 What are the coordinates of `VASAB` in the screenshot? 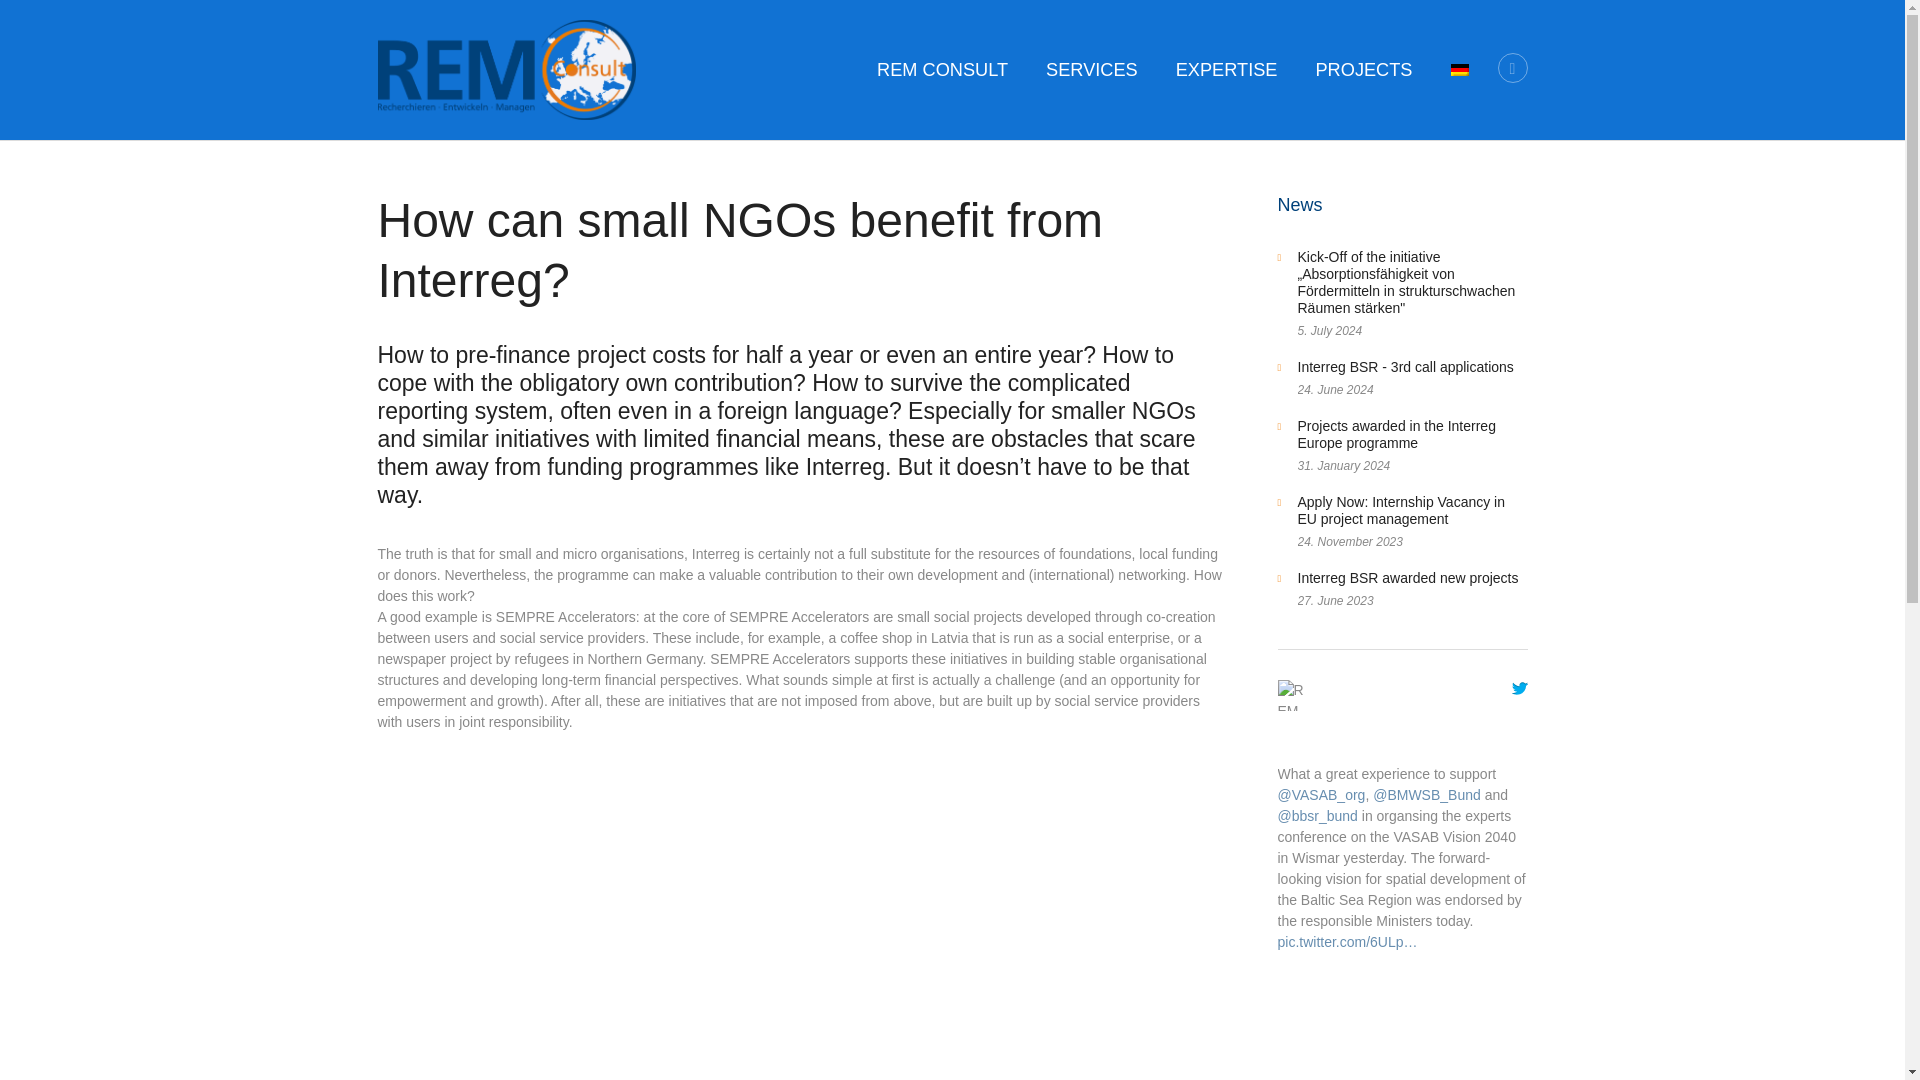 It's located at (1322, 795).